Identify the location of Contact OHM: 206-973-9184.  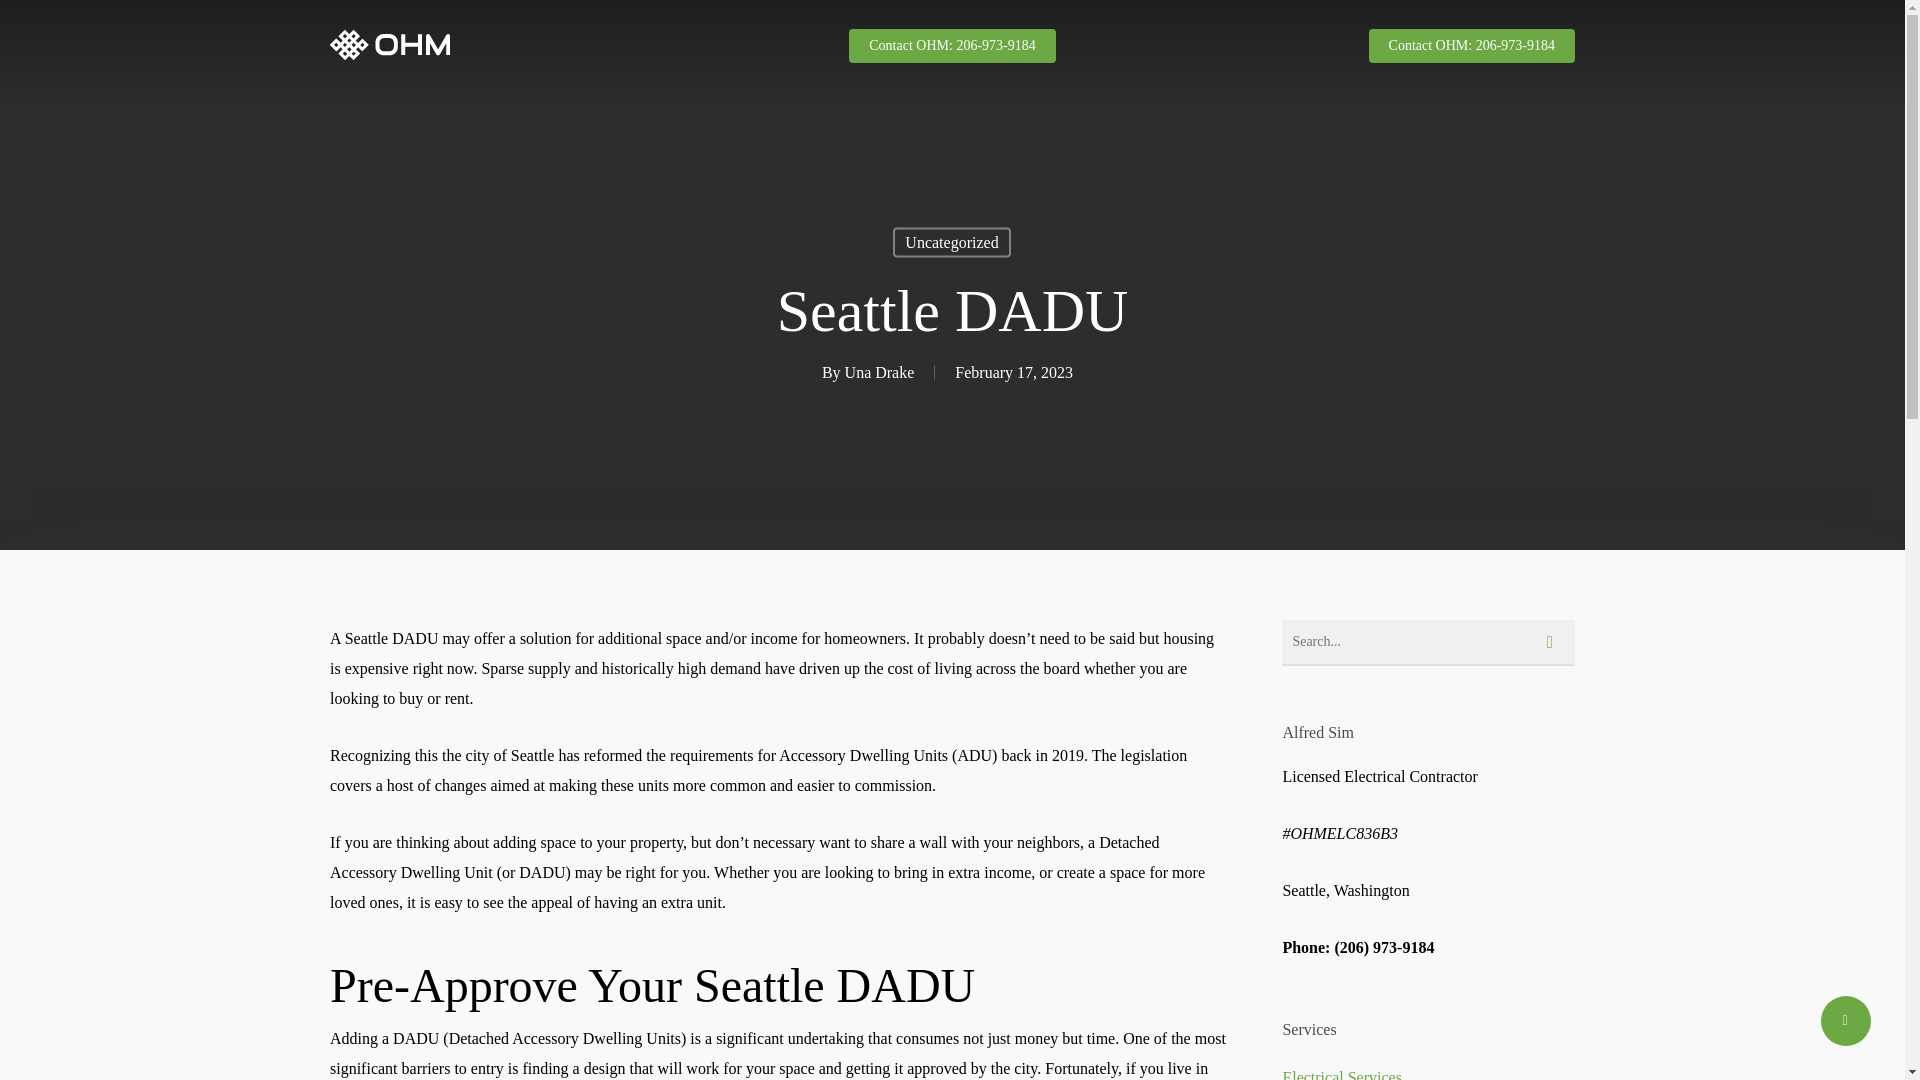
(1471, 44).